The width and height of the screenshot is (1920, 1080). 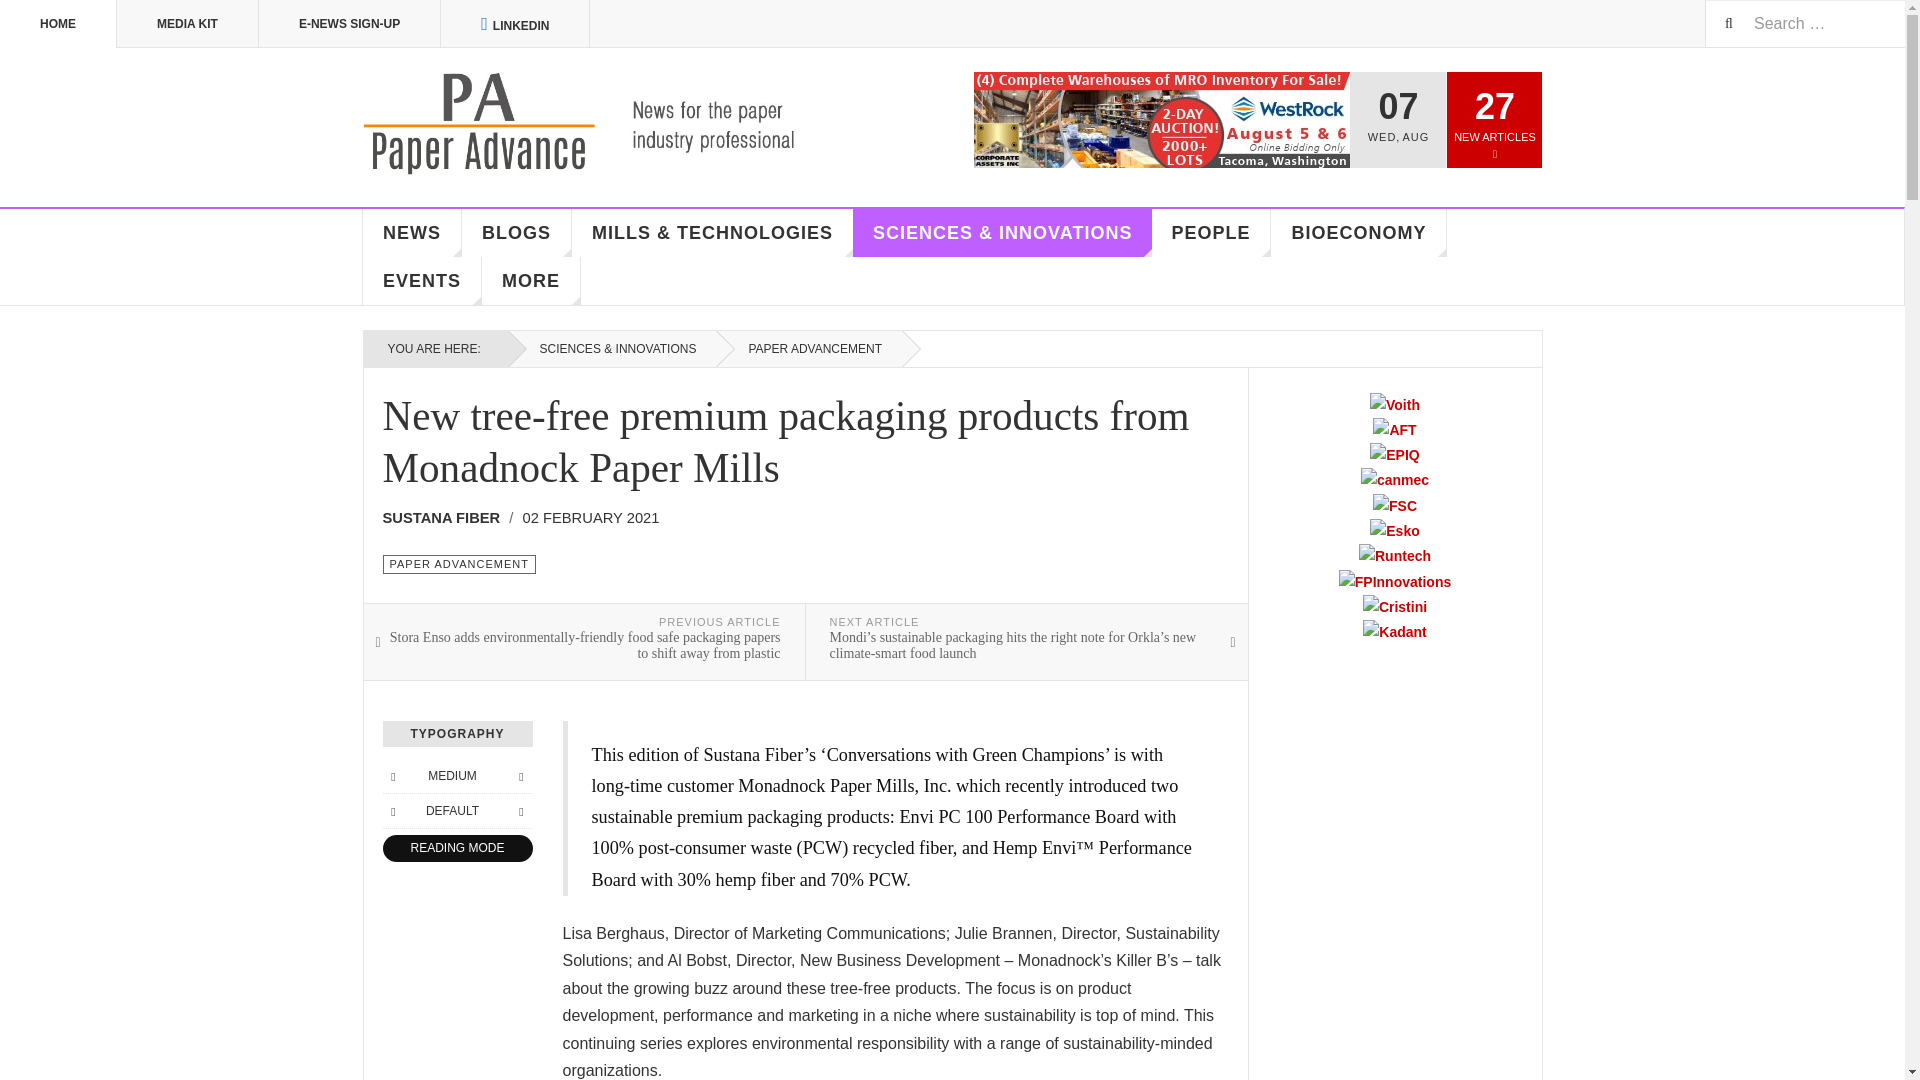 What do you see at coordinates (58, 24) in the screenshot?
I see `HOME` at bounding box center [58, 24].